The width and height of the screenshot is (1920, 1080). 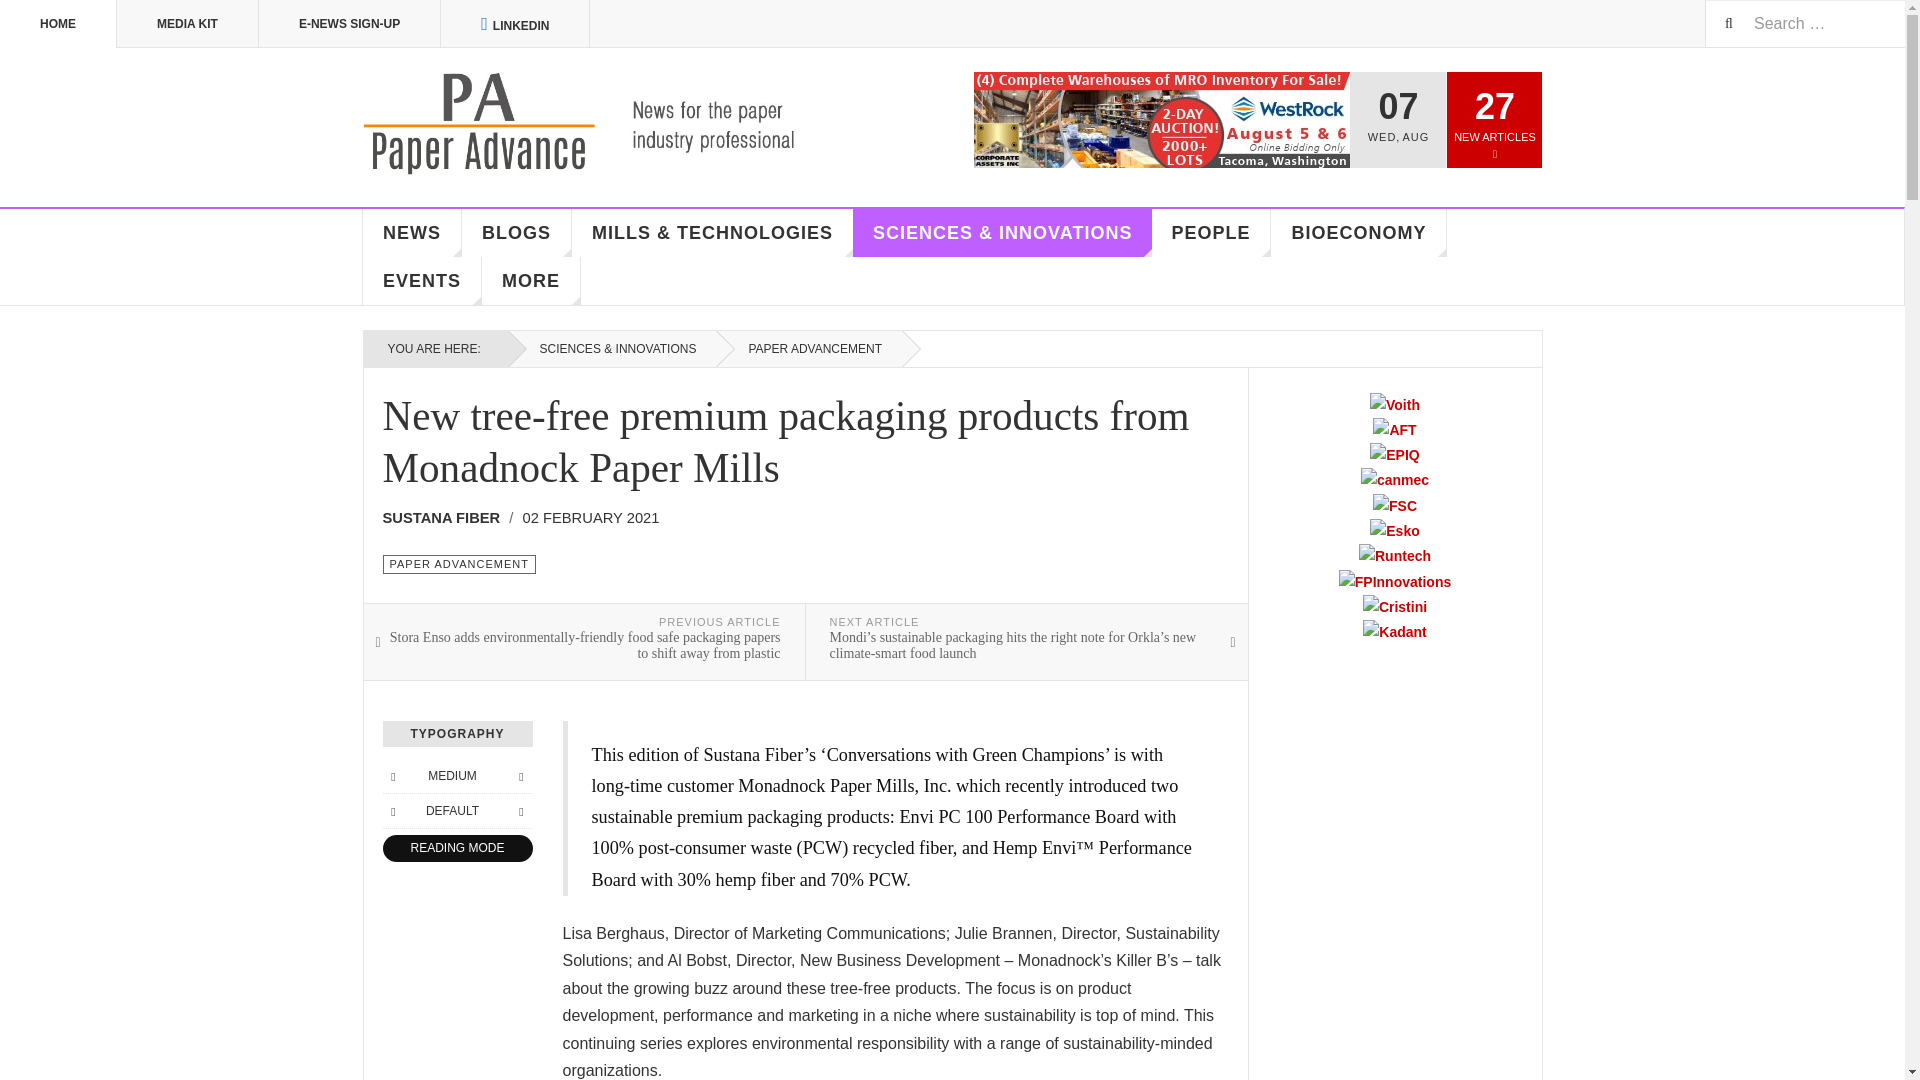 What do you see at coordinates (58, 24) in the screenshot?
I see `HOME` at bounding box center [58, 24].